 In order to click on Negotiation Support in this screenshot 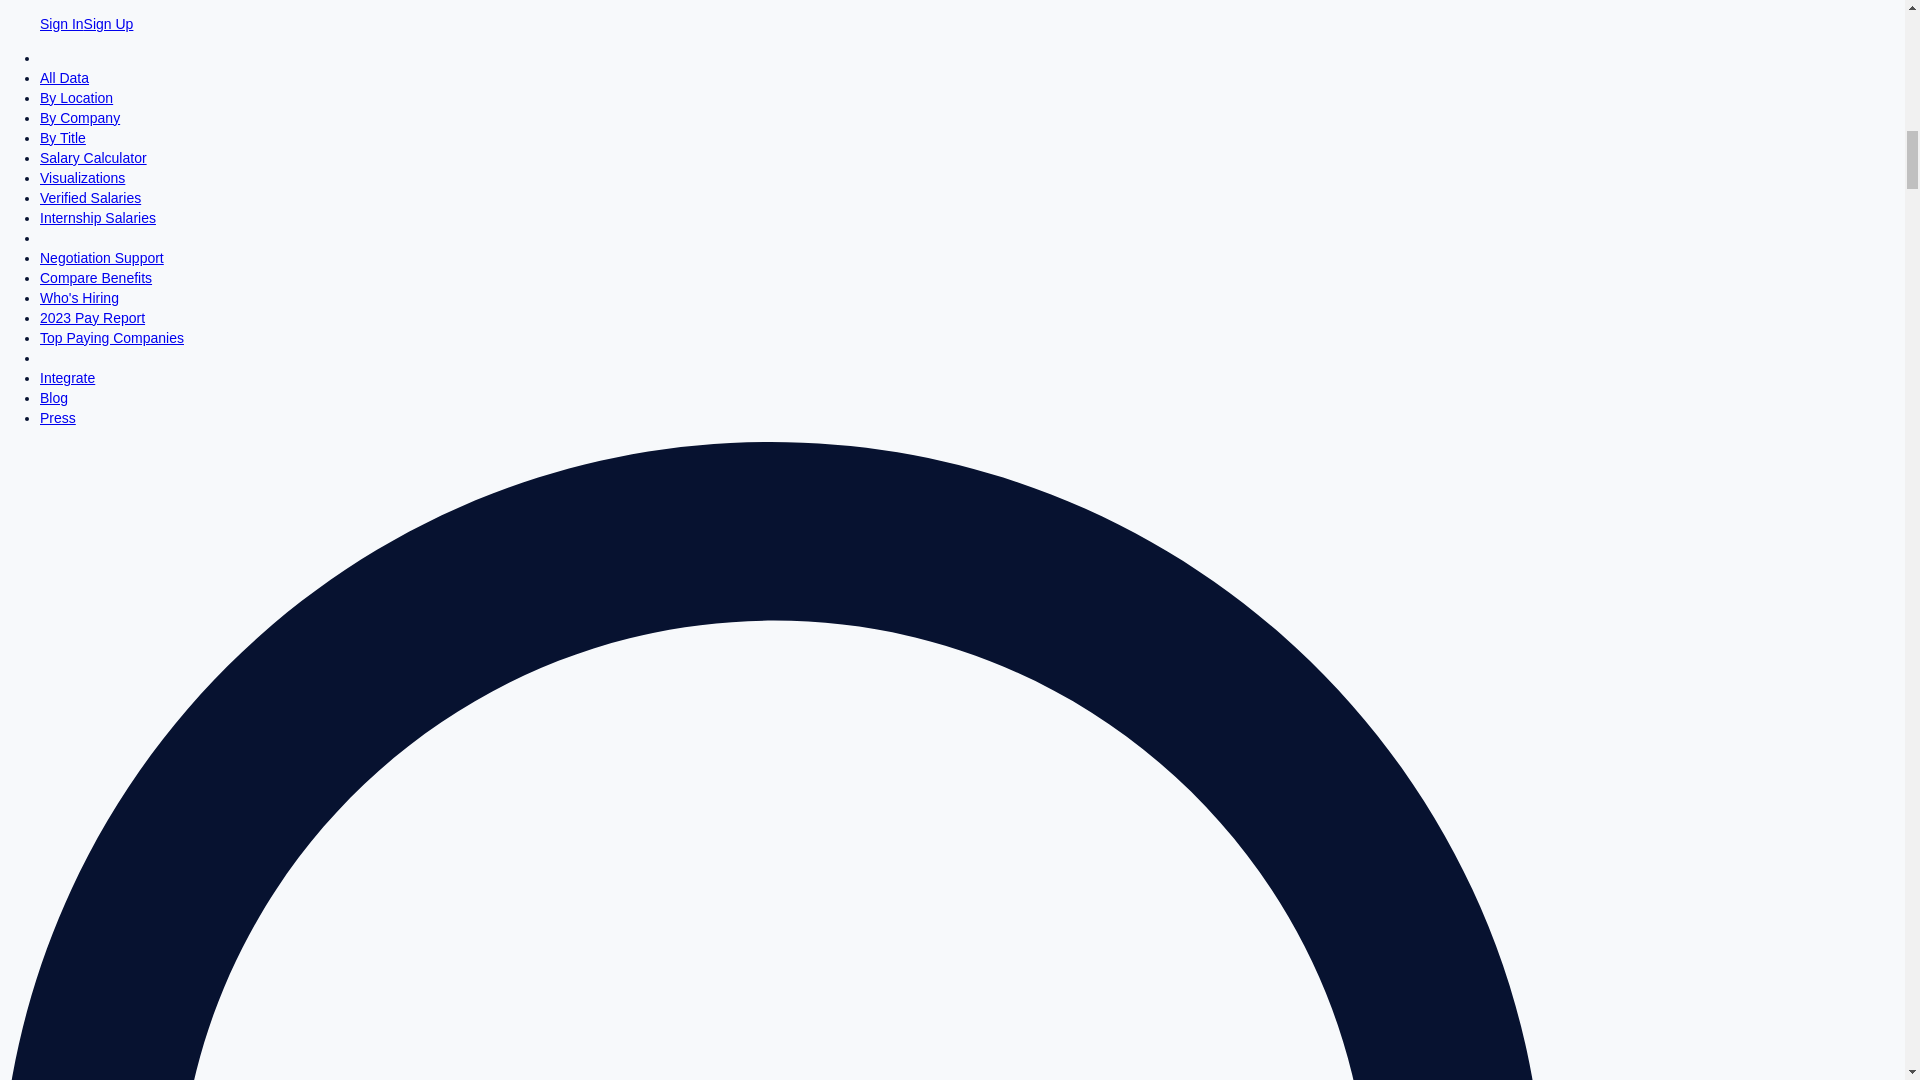, I will do `click(102, 257)`.